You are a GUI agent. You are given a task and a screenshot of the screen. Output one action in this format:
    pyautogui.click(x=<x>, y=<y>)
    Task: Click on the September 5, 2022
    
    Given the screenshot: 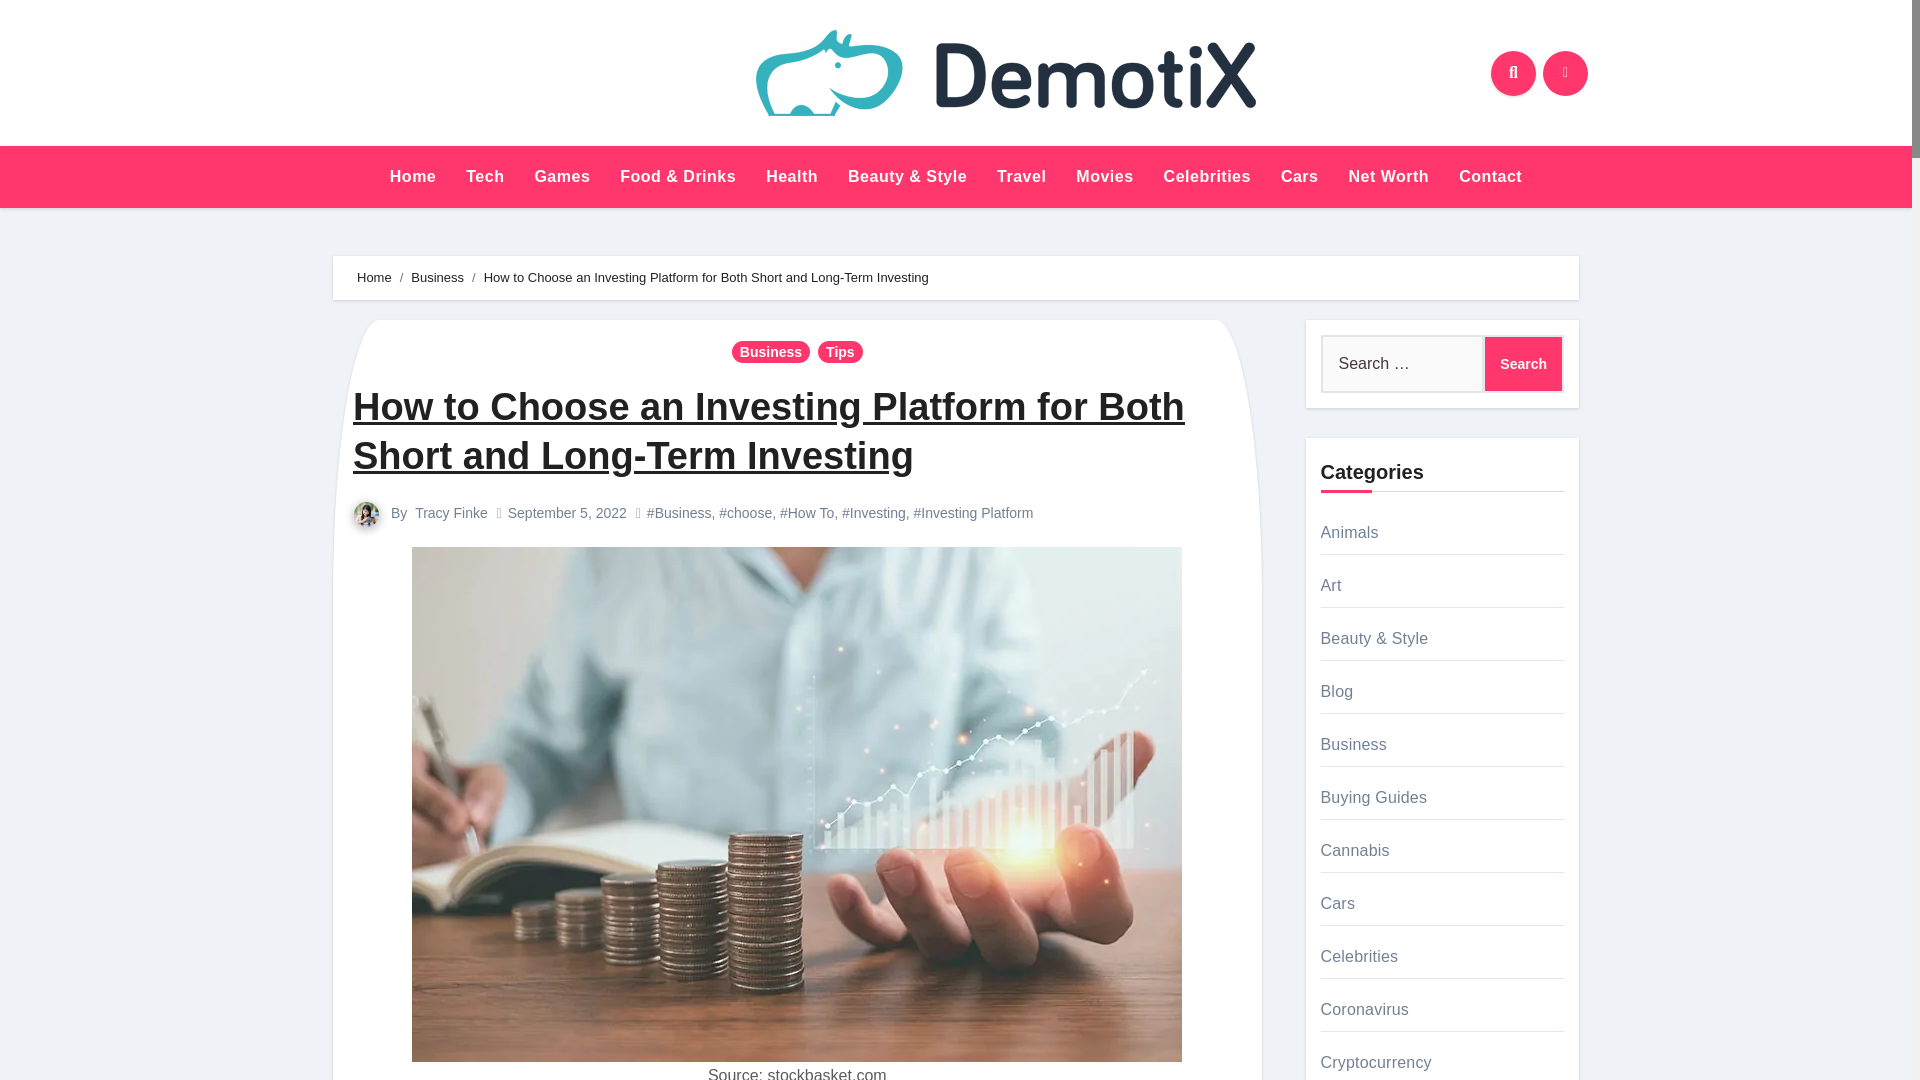 What is the action you would take?
    pyautogui.click(x=568, y=512)
    